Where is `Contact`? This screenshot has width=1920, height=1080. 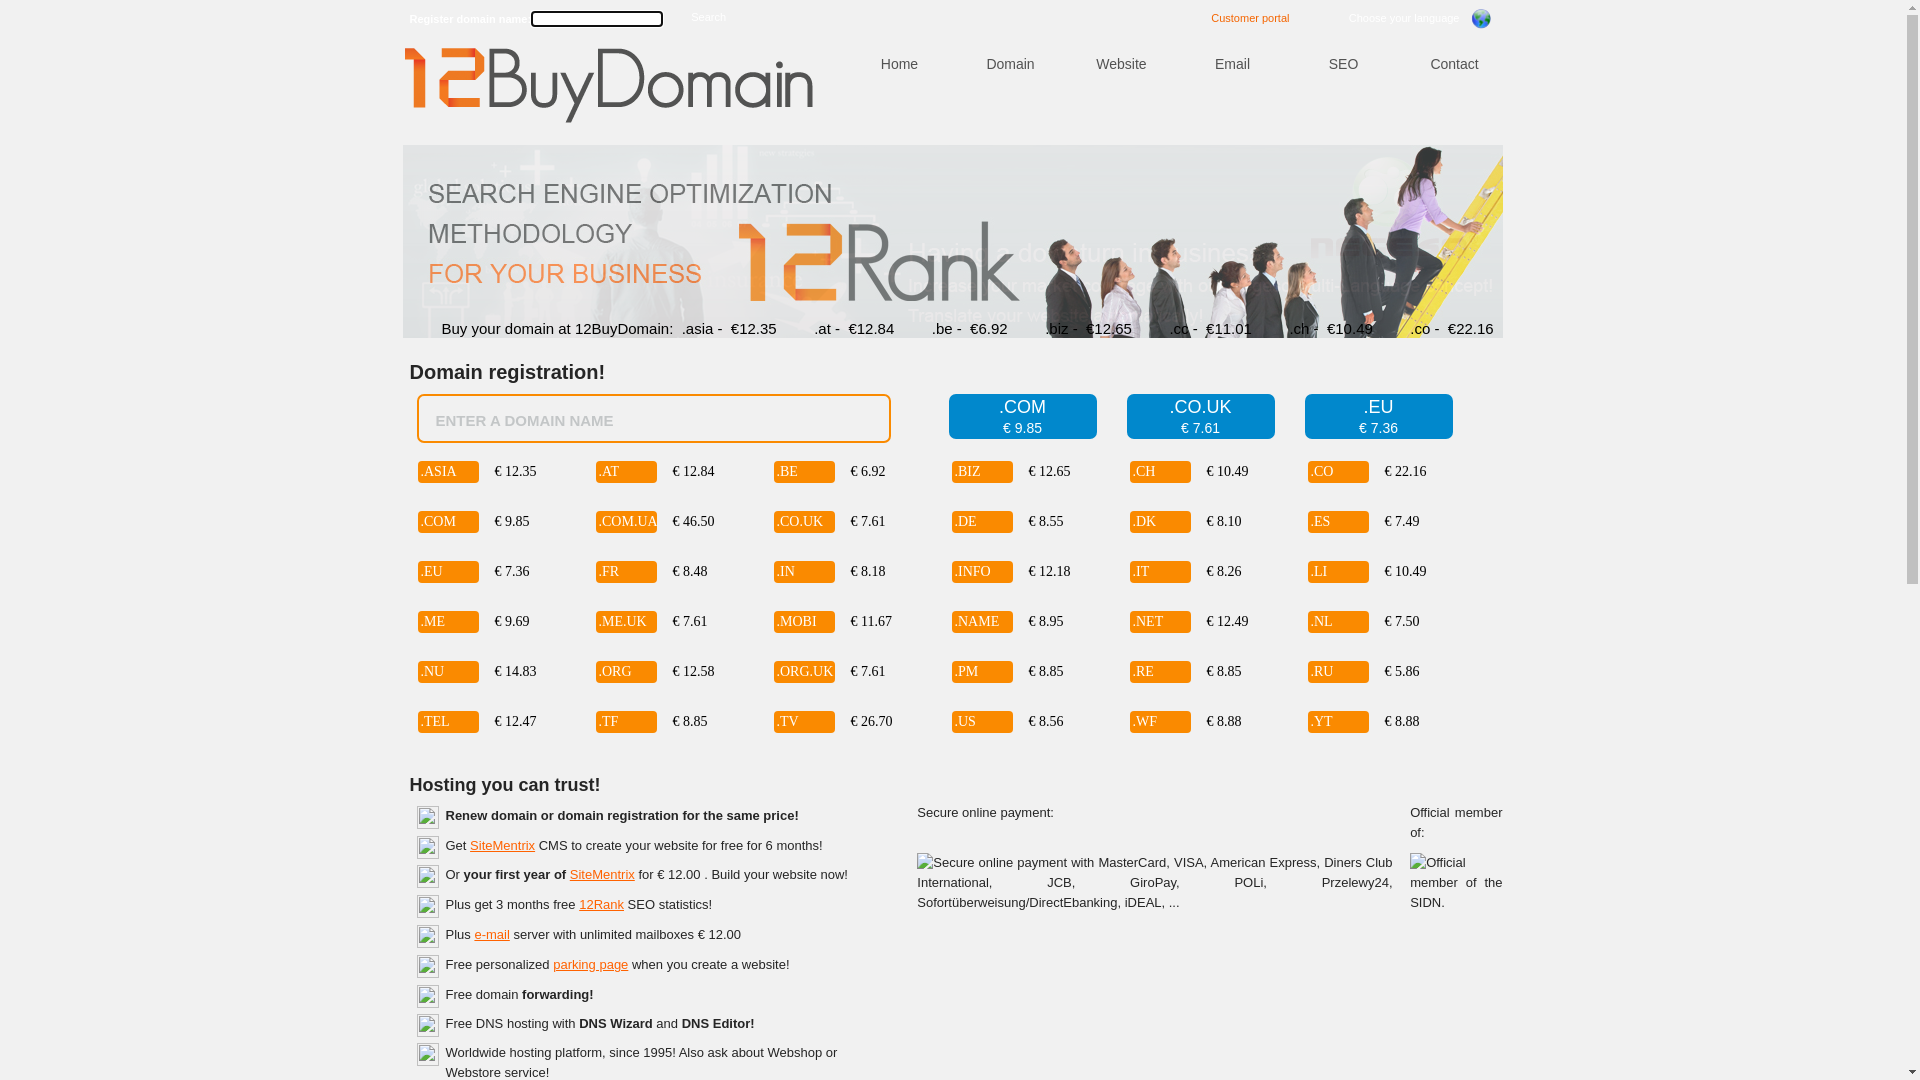 Contact is located at coordinates (1454, 64).